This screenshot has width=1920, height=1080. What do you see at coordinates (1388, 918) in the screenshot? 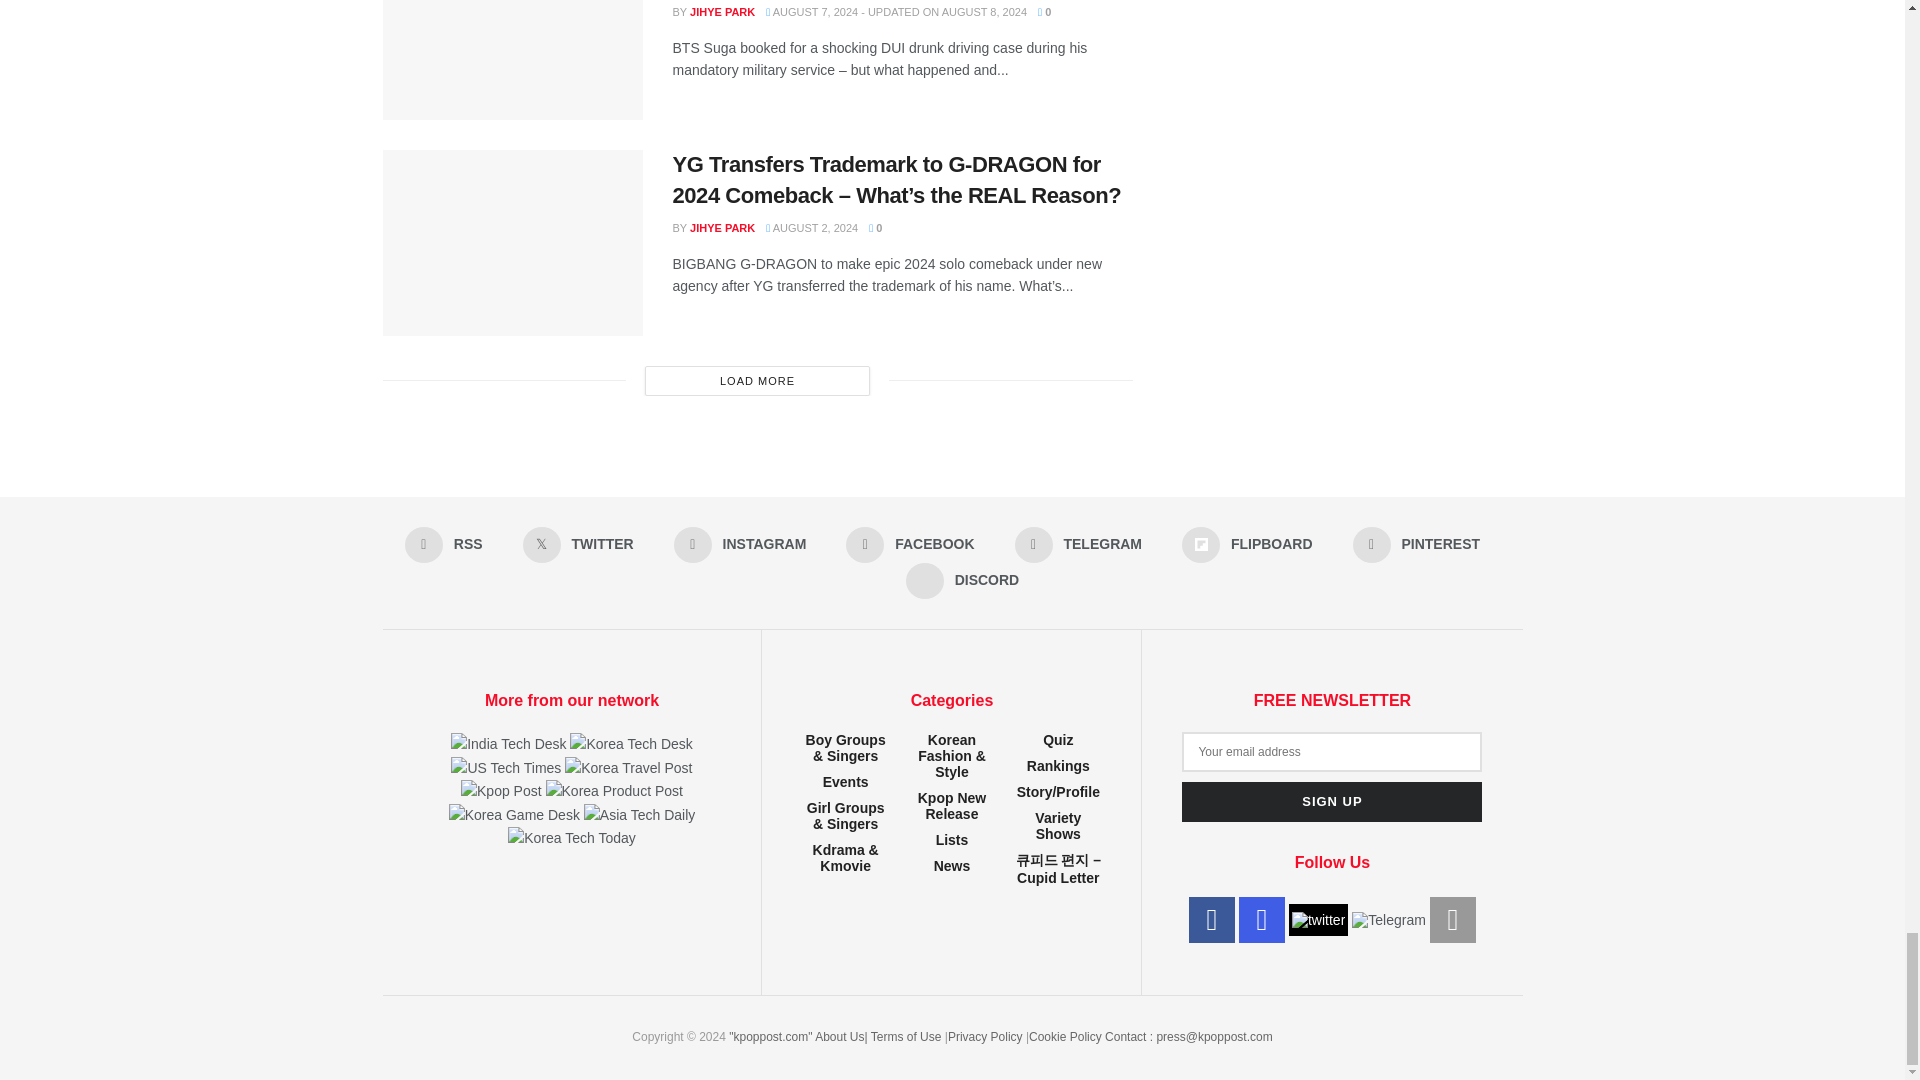
I see `Telegram` at bounding box center [1388, 918].